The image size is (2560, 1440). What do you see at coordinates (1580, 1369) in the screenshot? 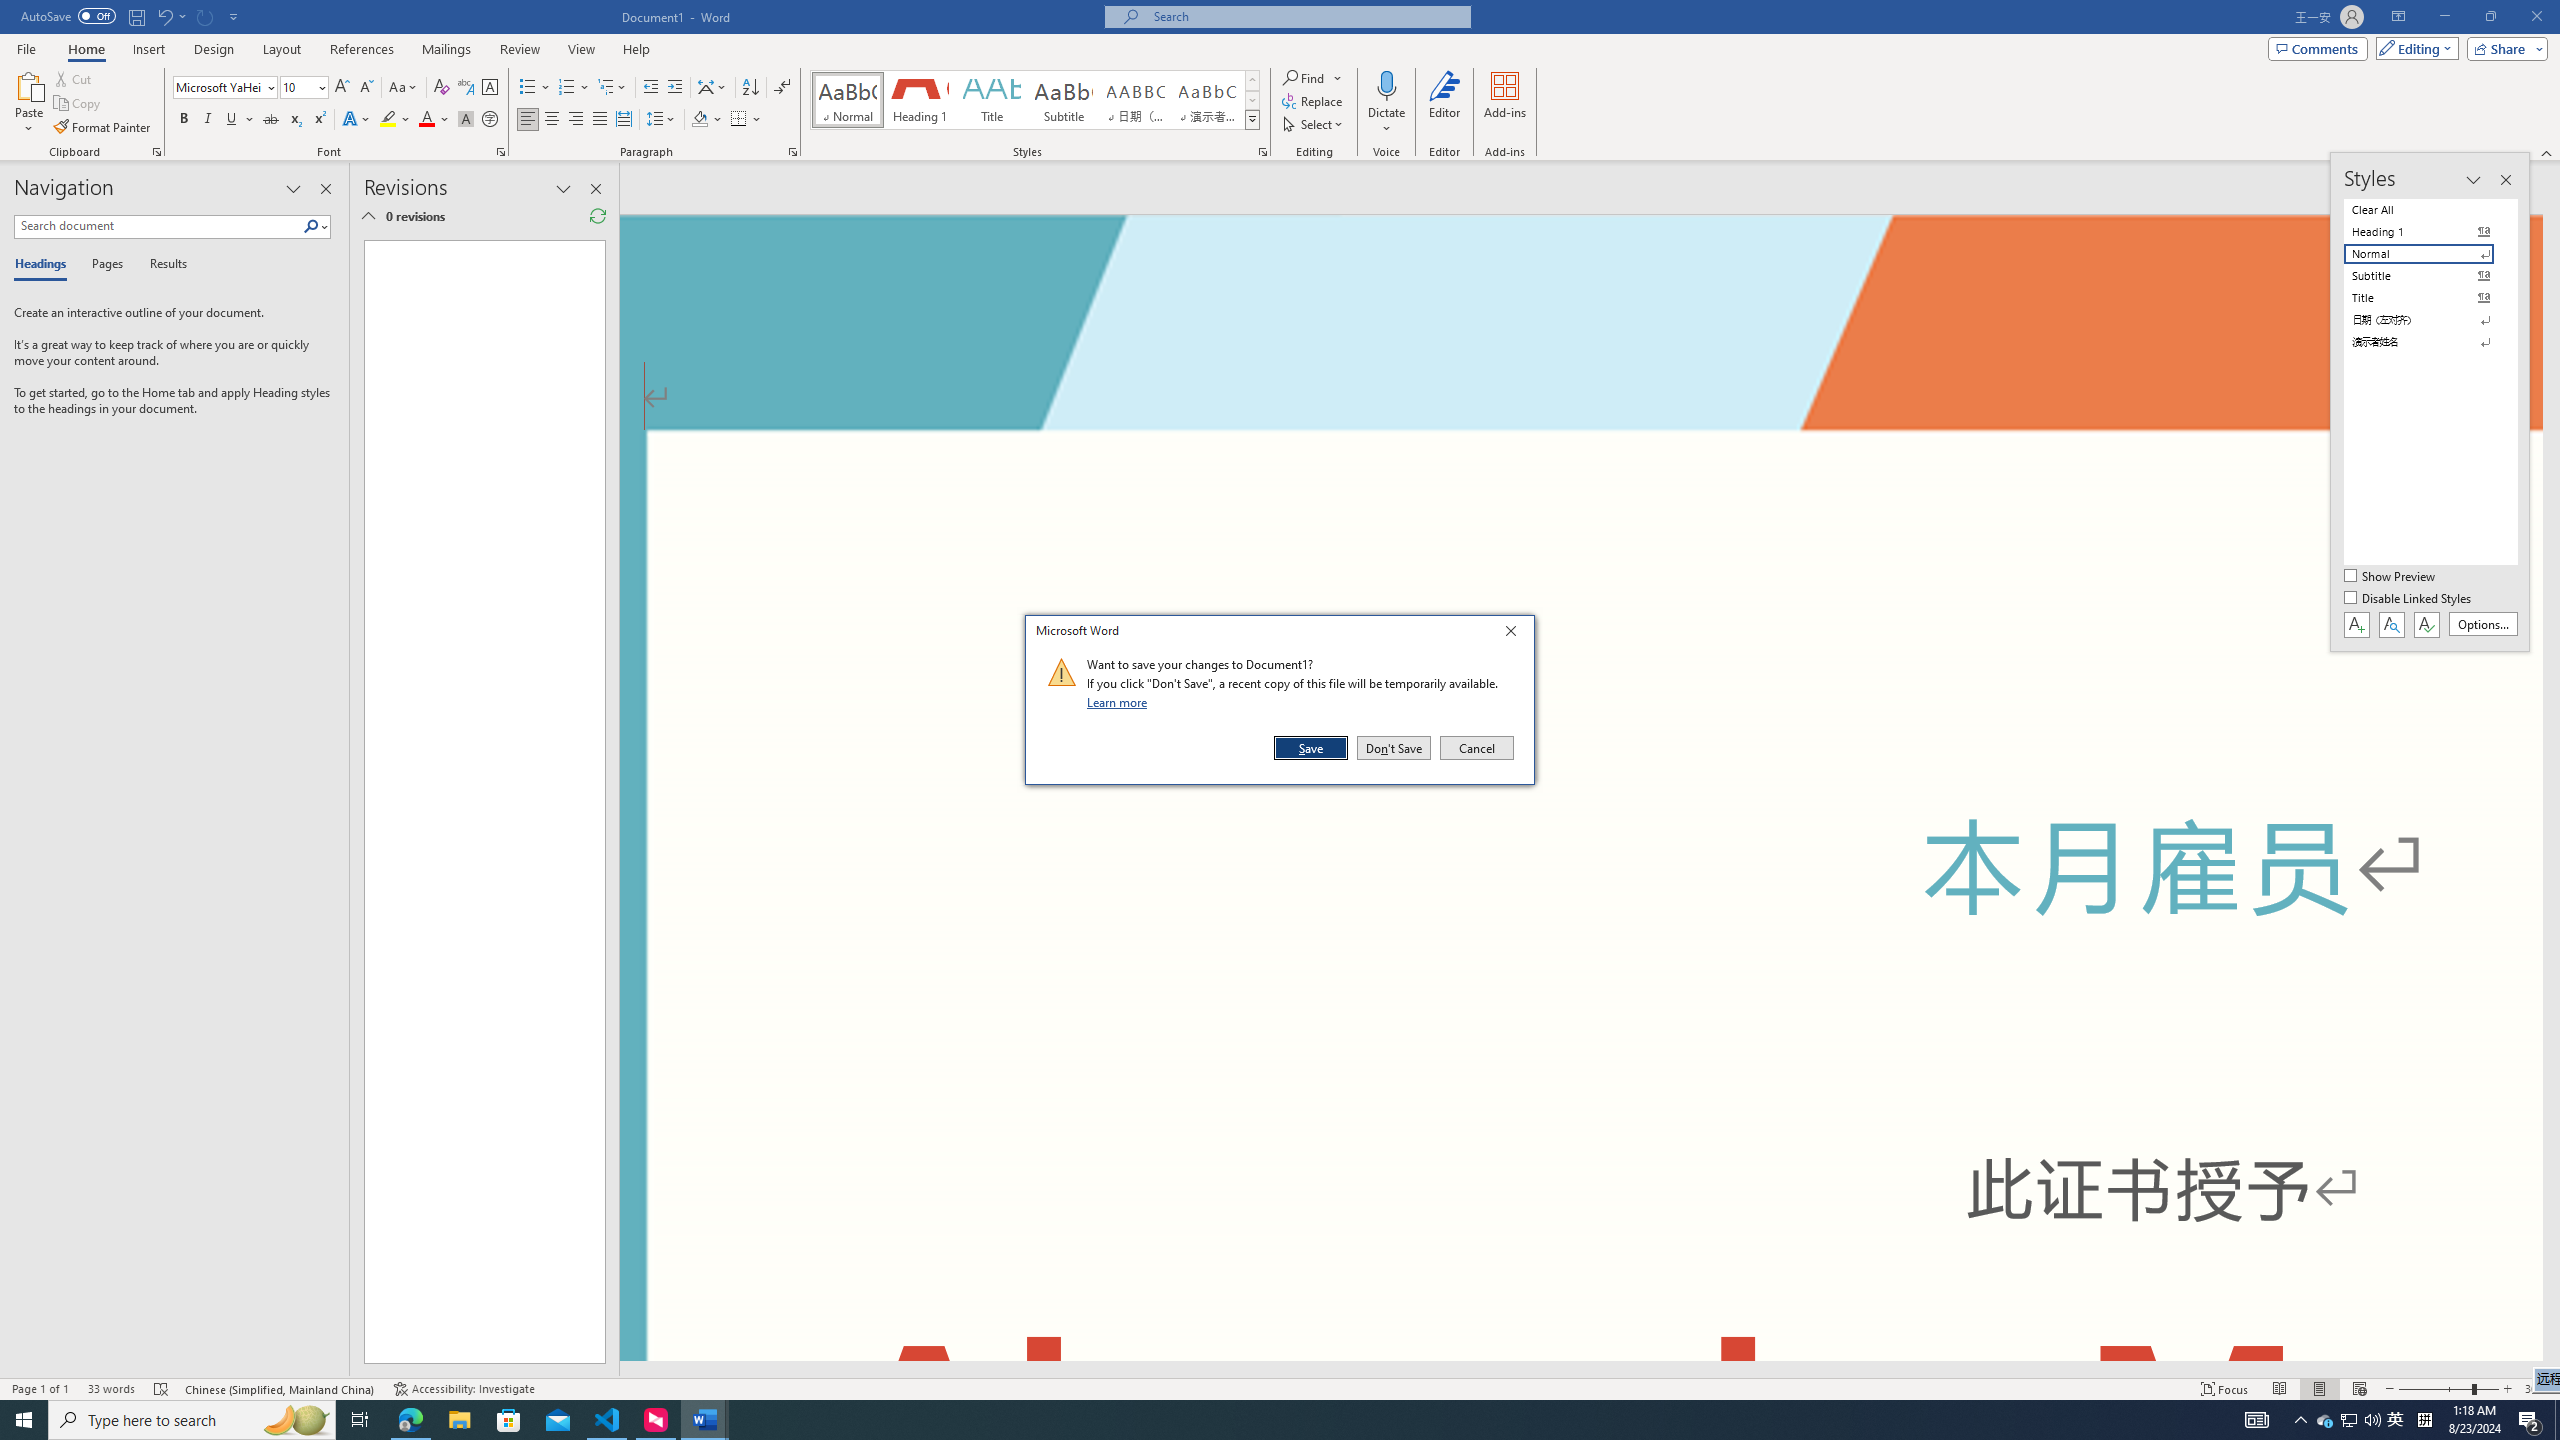
I see `Class: NetUIScrollBar` at bounding box center [1580, 1369].